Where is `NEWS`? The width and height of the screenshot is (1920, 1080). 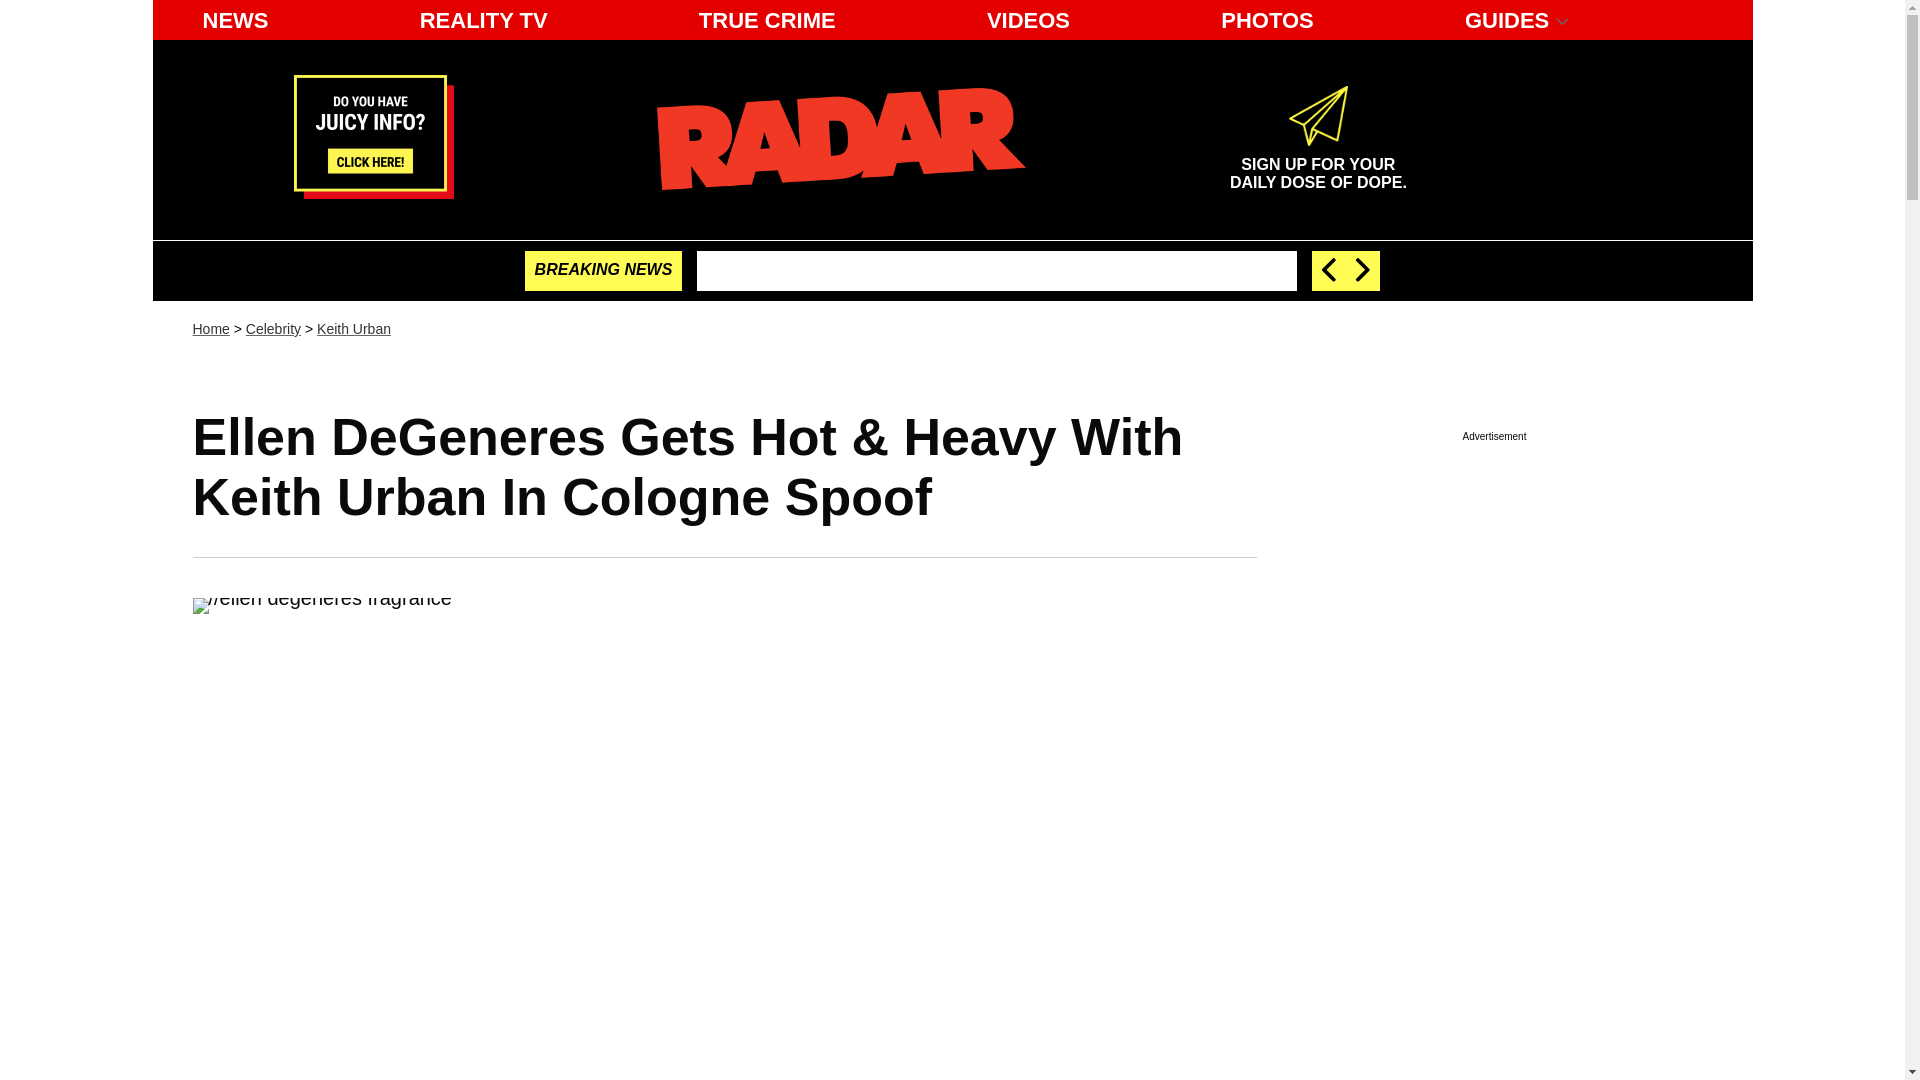
NEWS is located at coordinates (235, 20).